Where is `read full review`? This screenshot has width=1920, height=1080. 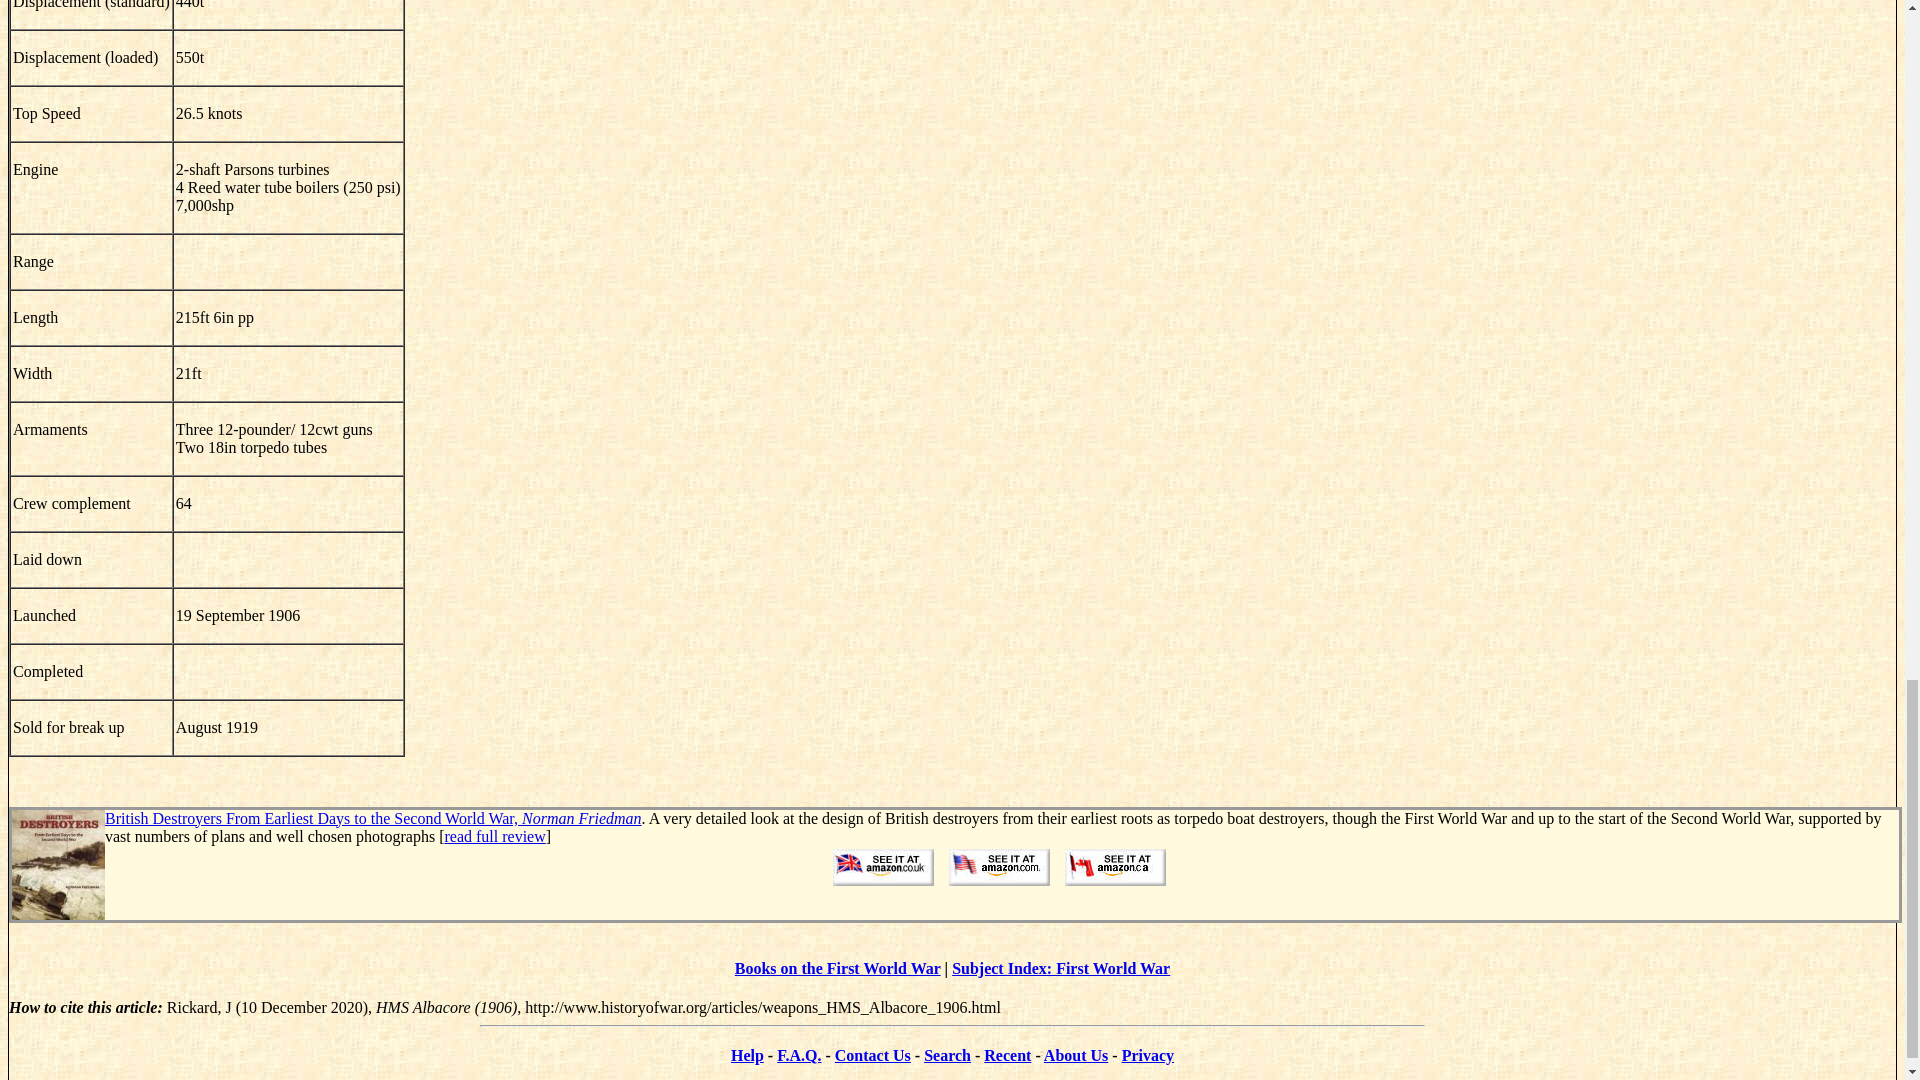 read full review is located at coordinates (494, 836).